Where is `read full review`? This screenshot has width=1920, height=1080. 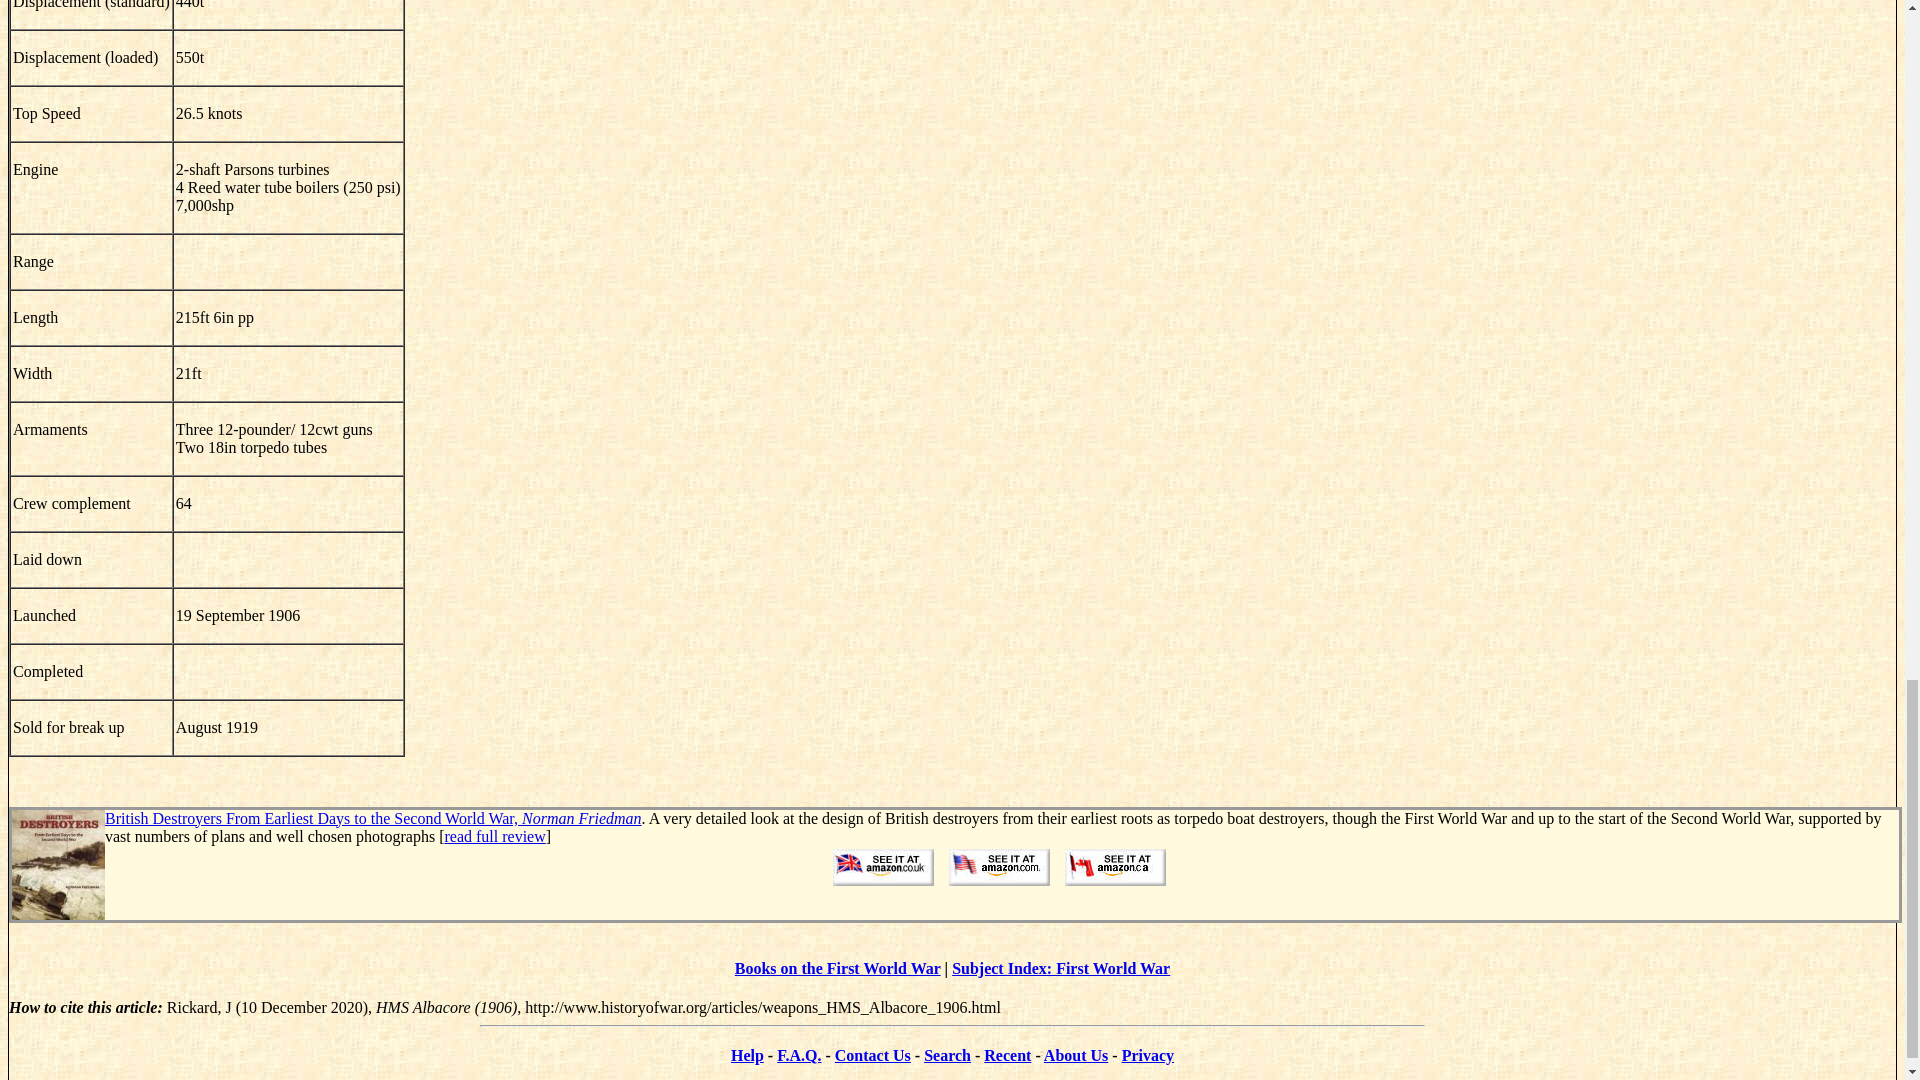 read full review is located at coordinates (494, 836).